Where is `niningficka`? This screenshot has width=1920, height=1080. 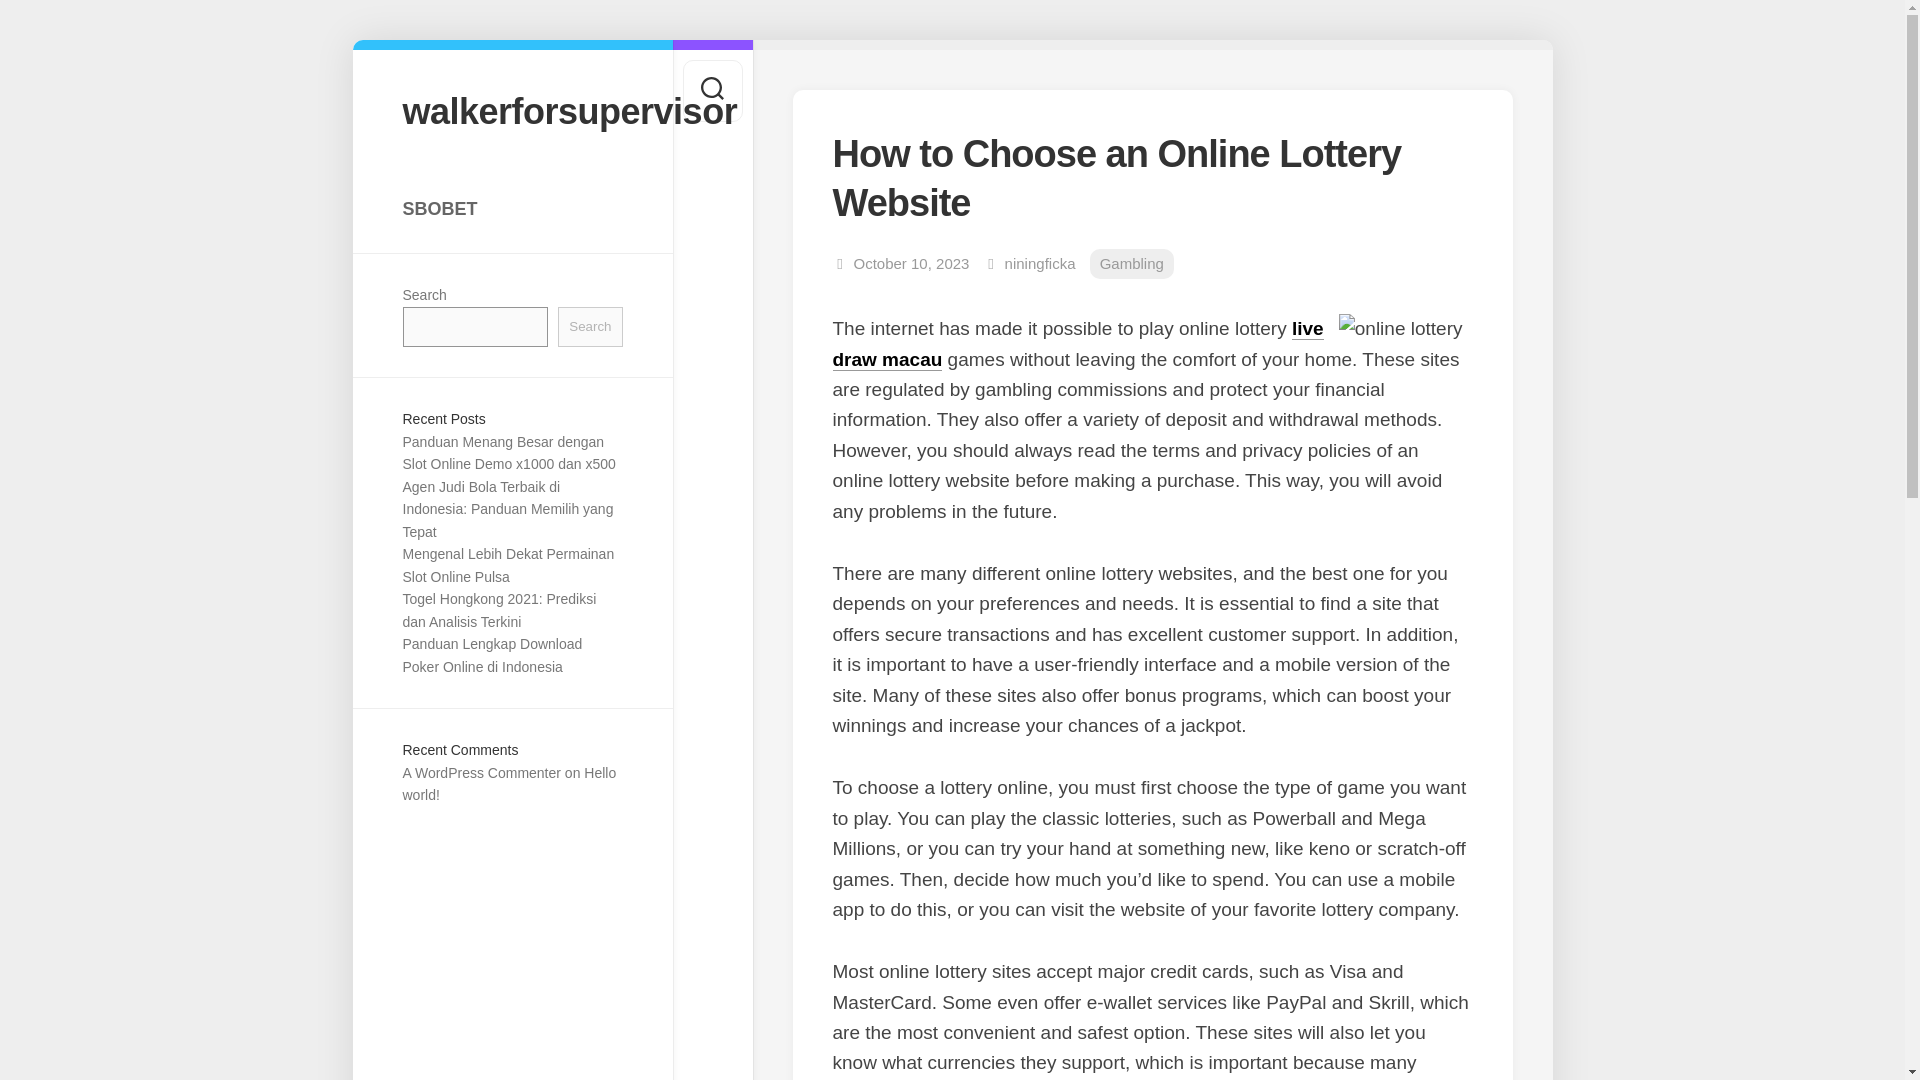 niningficka is located at coordinates (1040, 263).